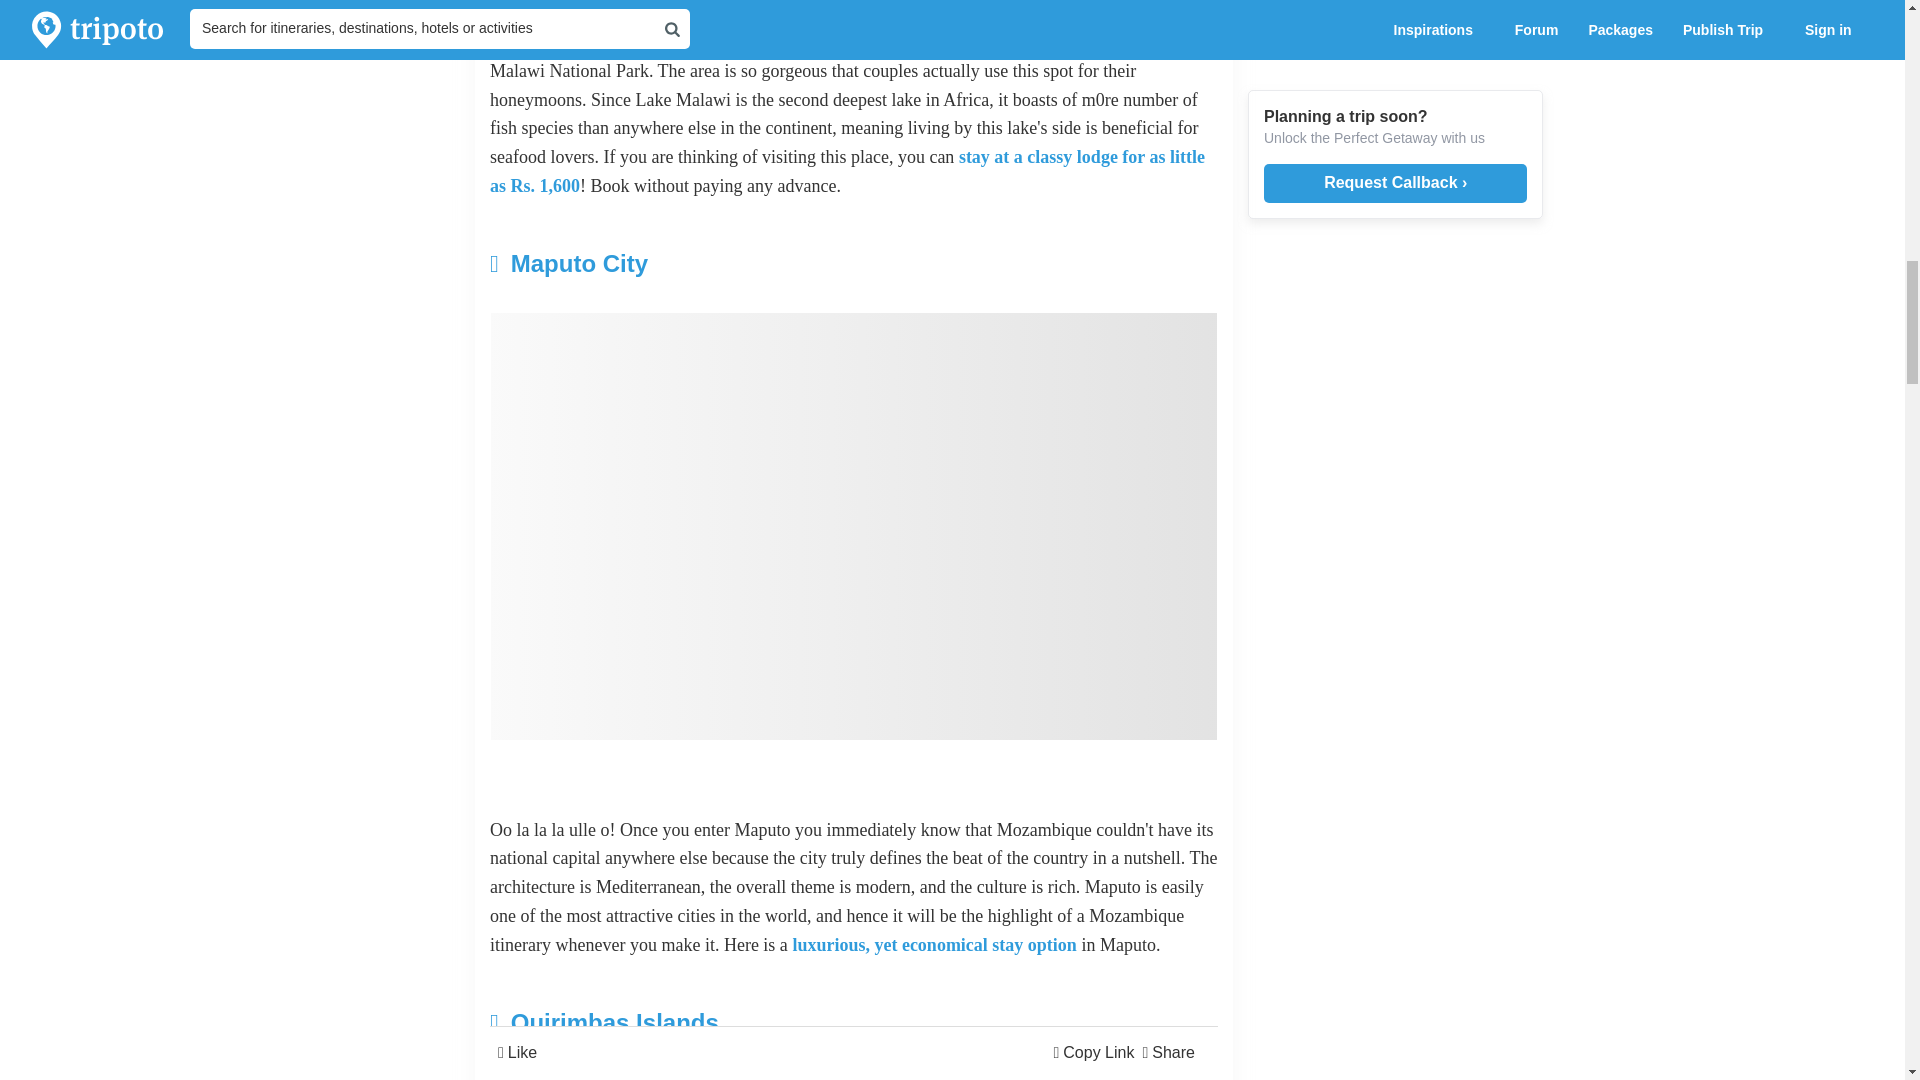  Describe the element at coordinates (732, 1023) in the screenshot. I see `Quirimbas Islands` at that location.